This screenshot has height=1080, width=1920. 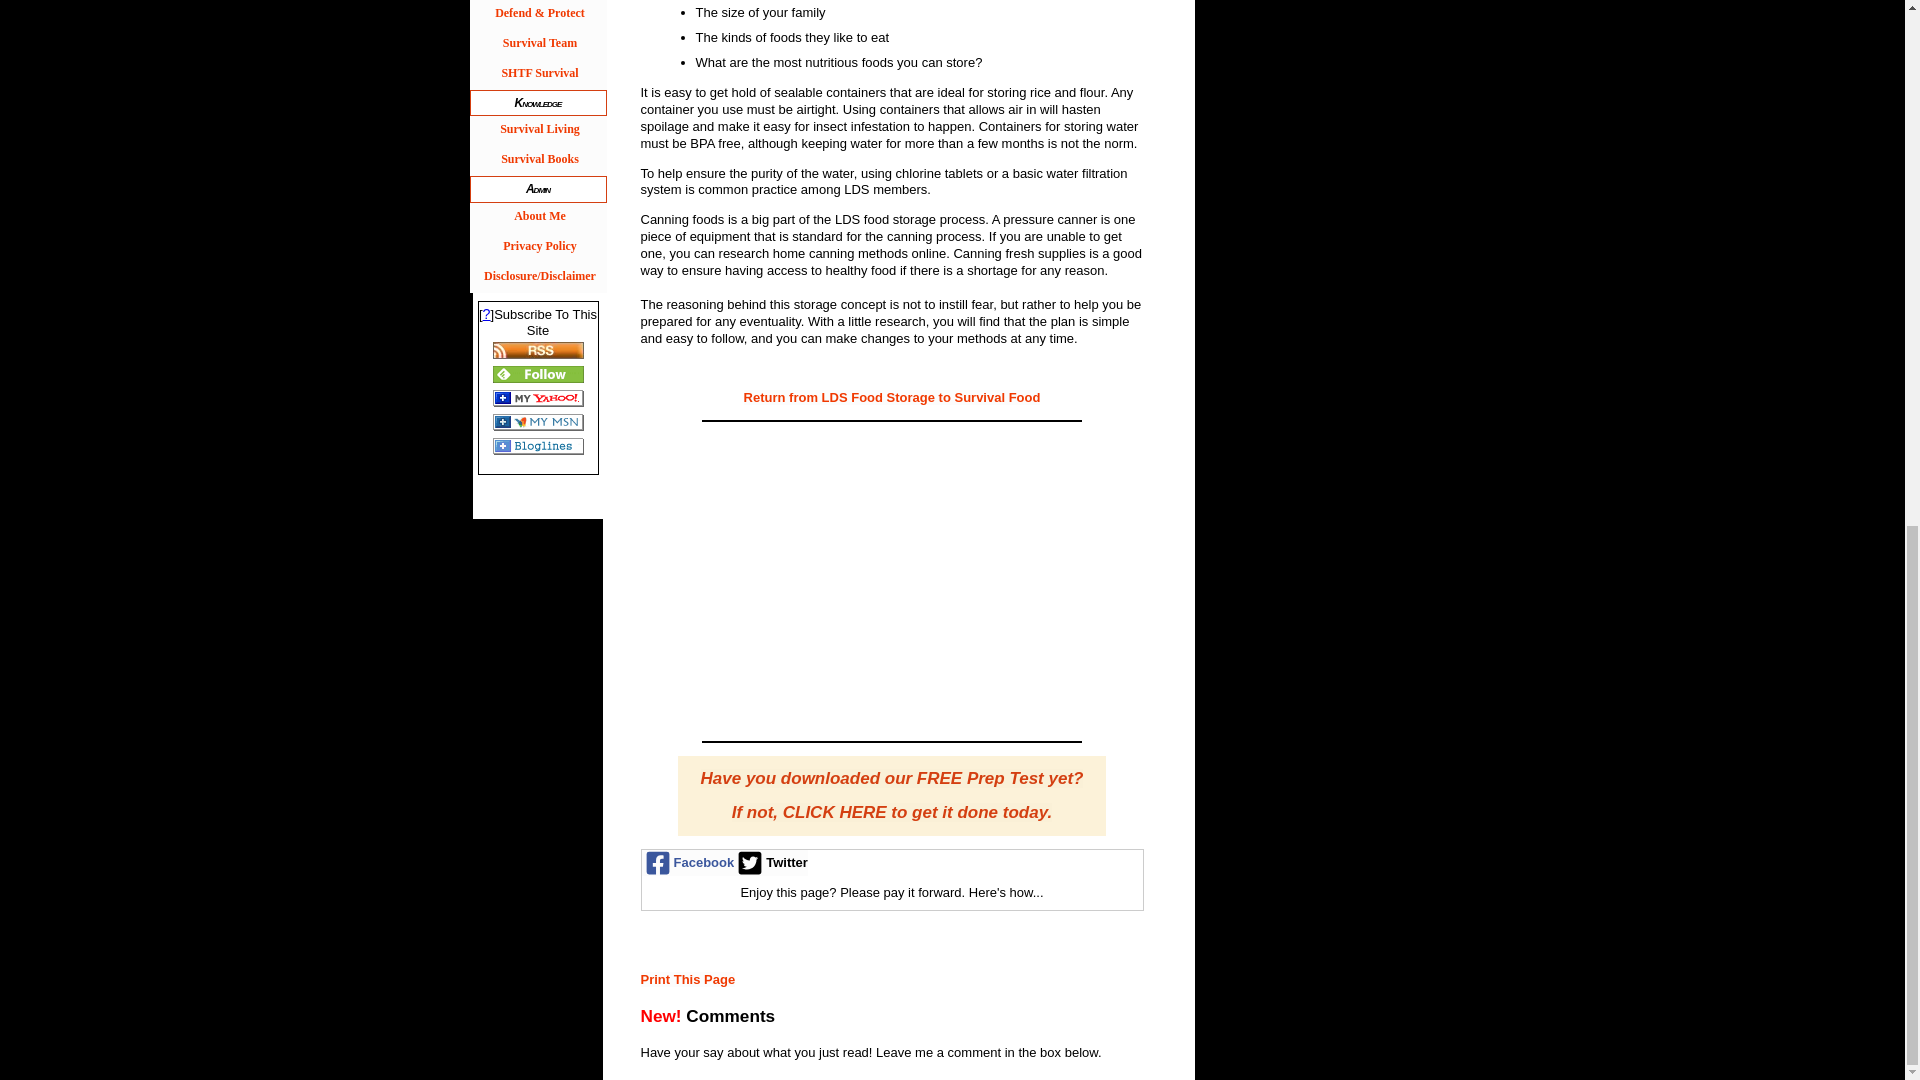 I want to click on Have you downloaded our FREE Prep Test yet?, so click(x=892, y=780).